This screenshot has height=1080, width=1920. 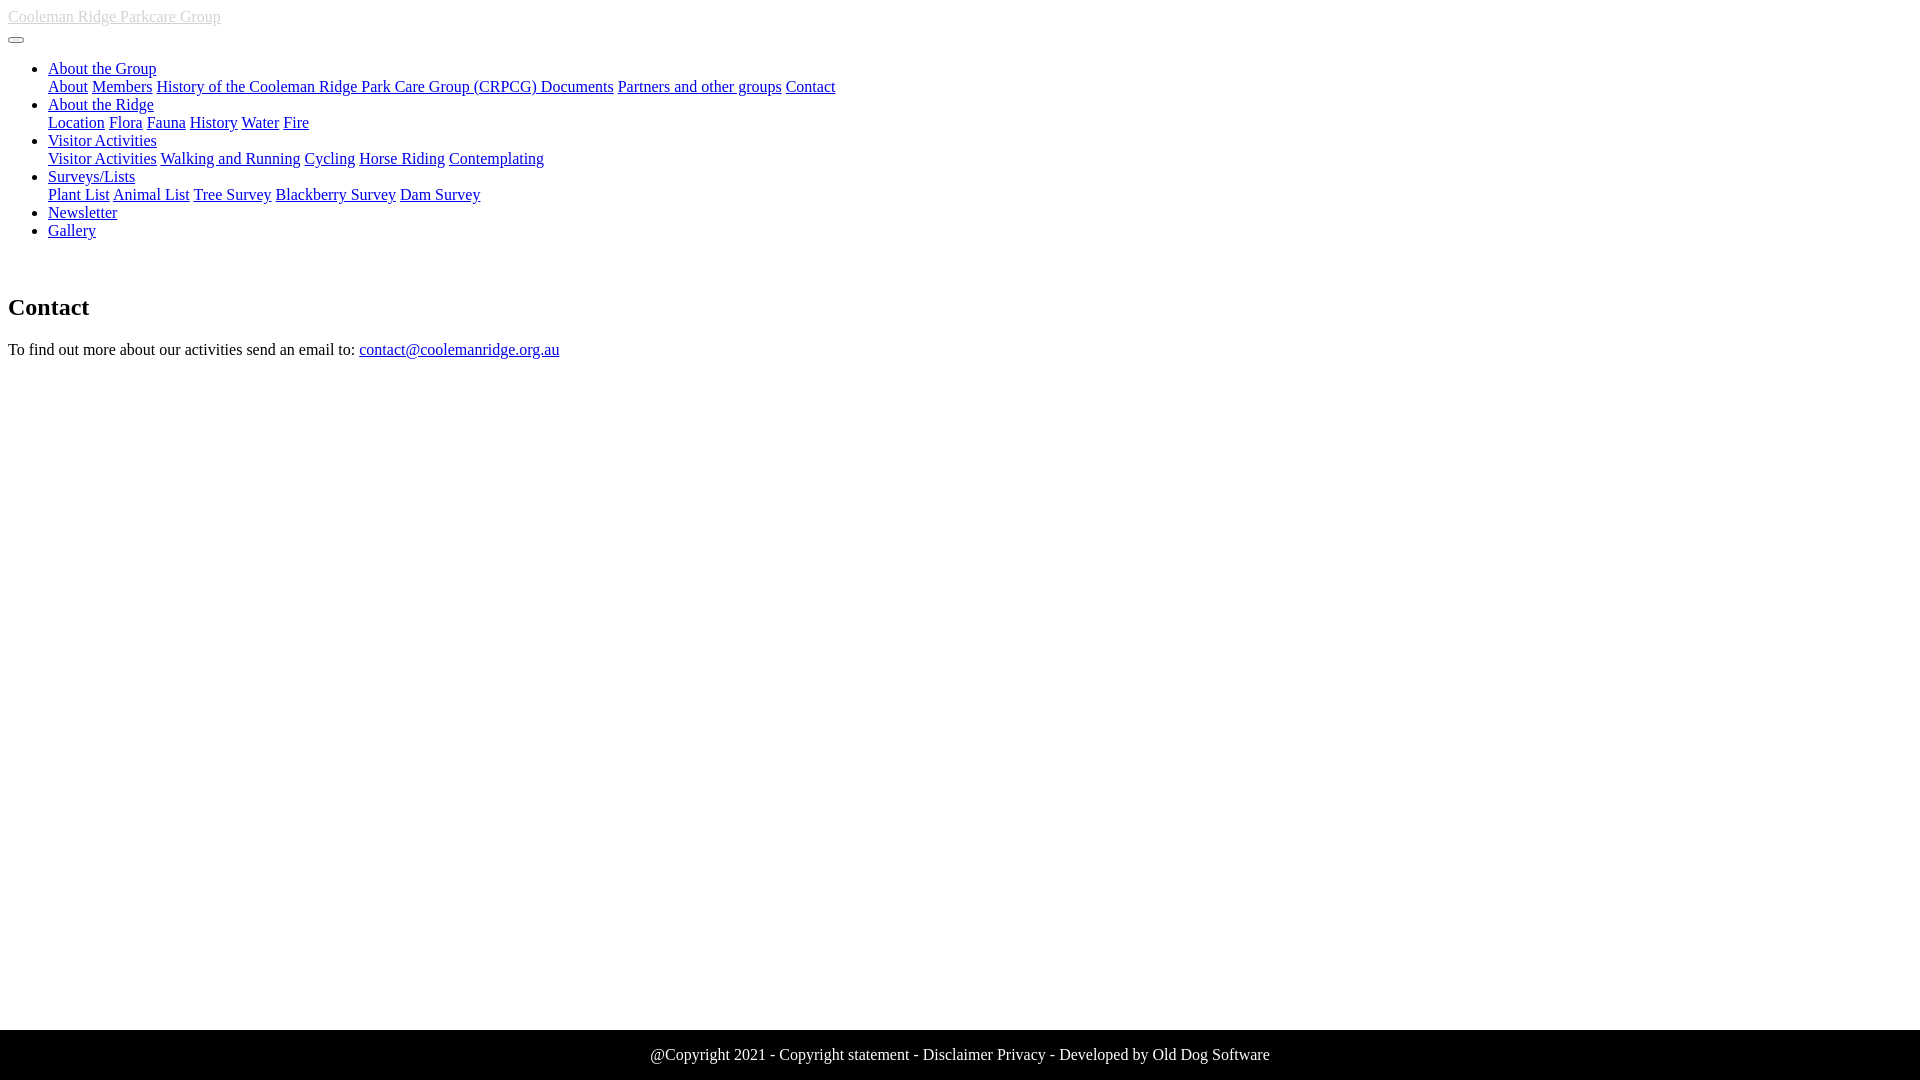 I want to click on About the Group, so click(x=102, y=68).